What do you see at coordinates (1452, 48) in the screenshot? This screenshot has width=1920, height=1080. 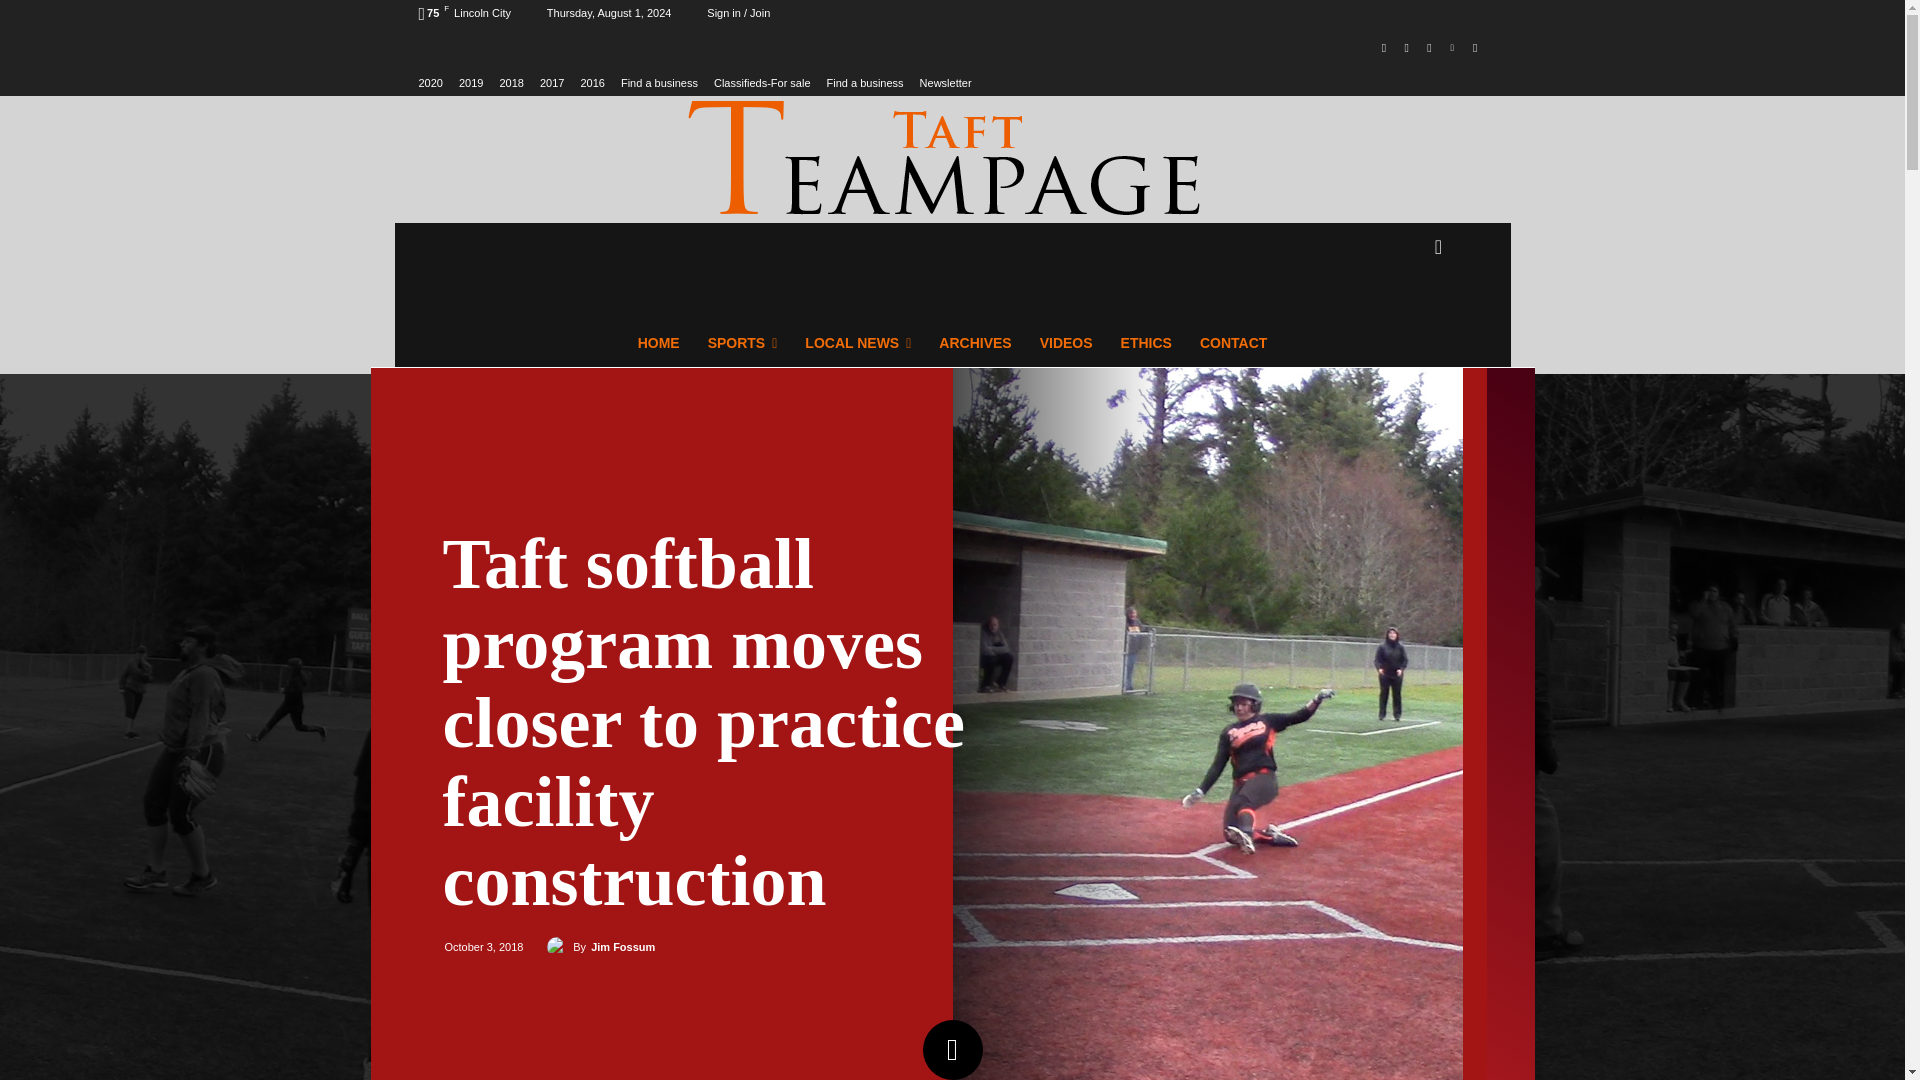 I see `Vimeo` at bounding box center [1452, 48].